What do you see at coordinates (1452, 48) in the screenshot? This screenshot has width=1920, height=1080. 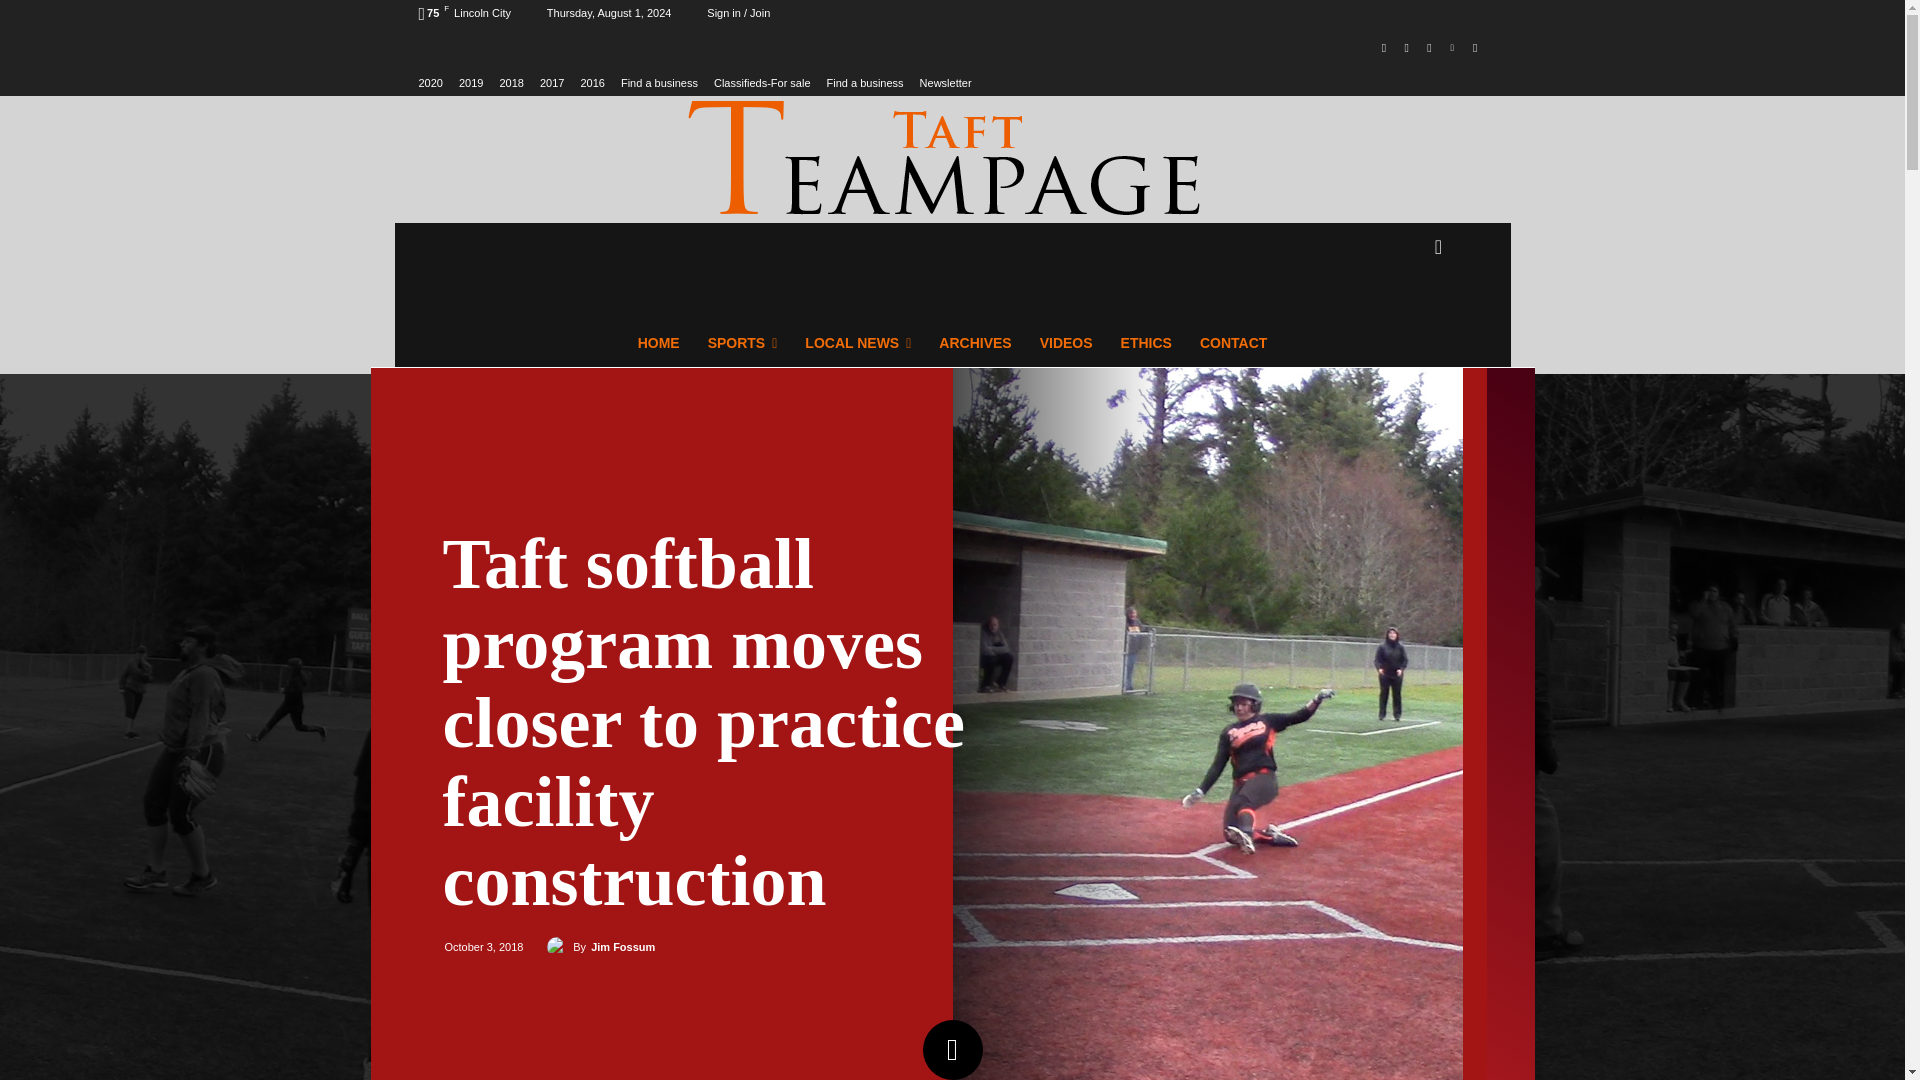 I see `Vimeo` at bounding box center [1452, 48].